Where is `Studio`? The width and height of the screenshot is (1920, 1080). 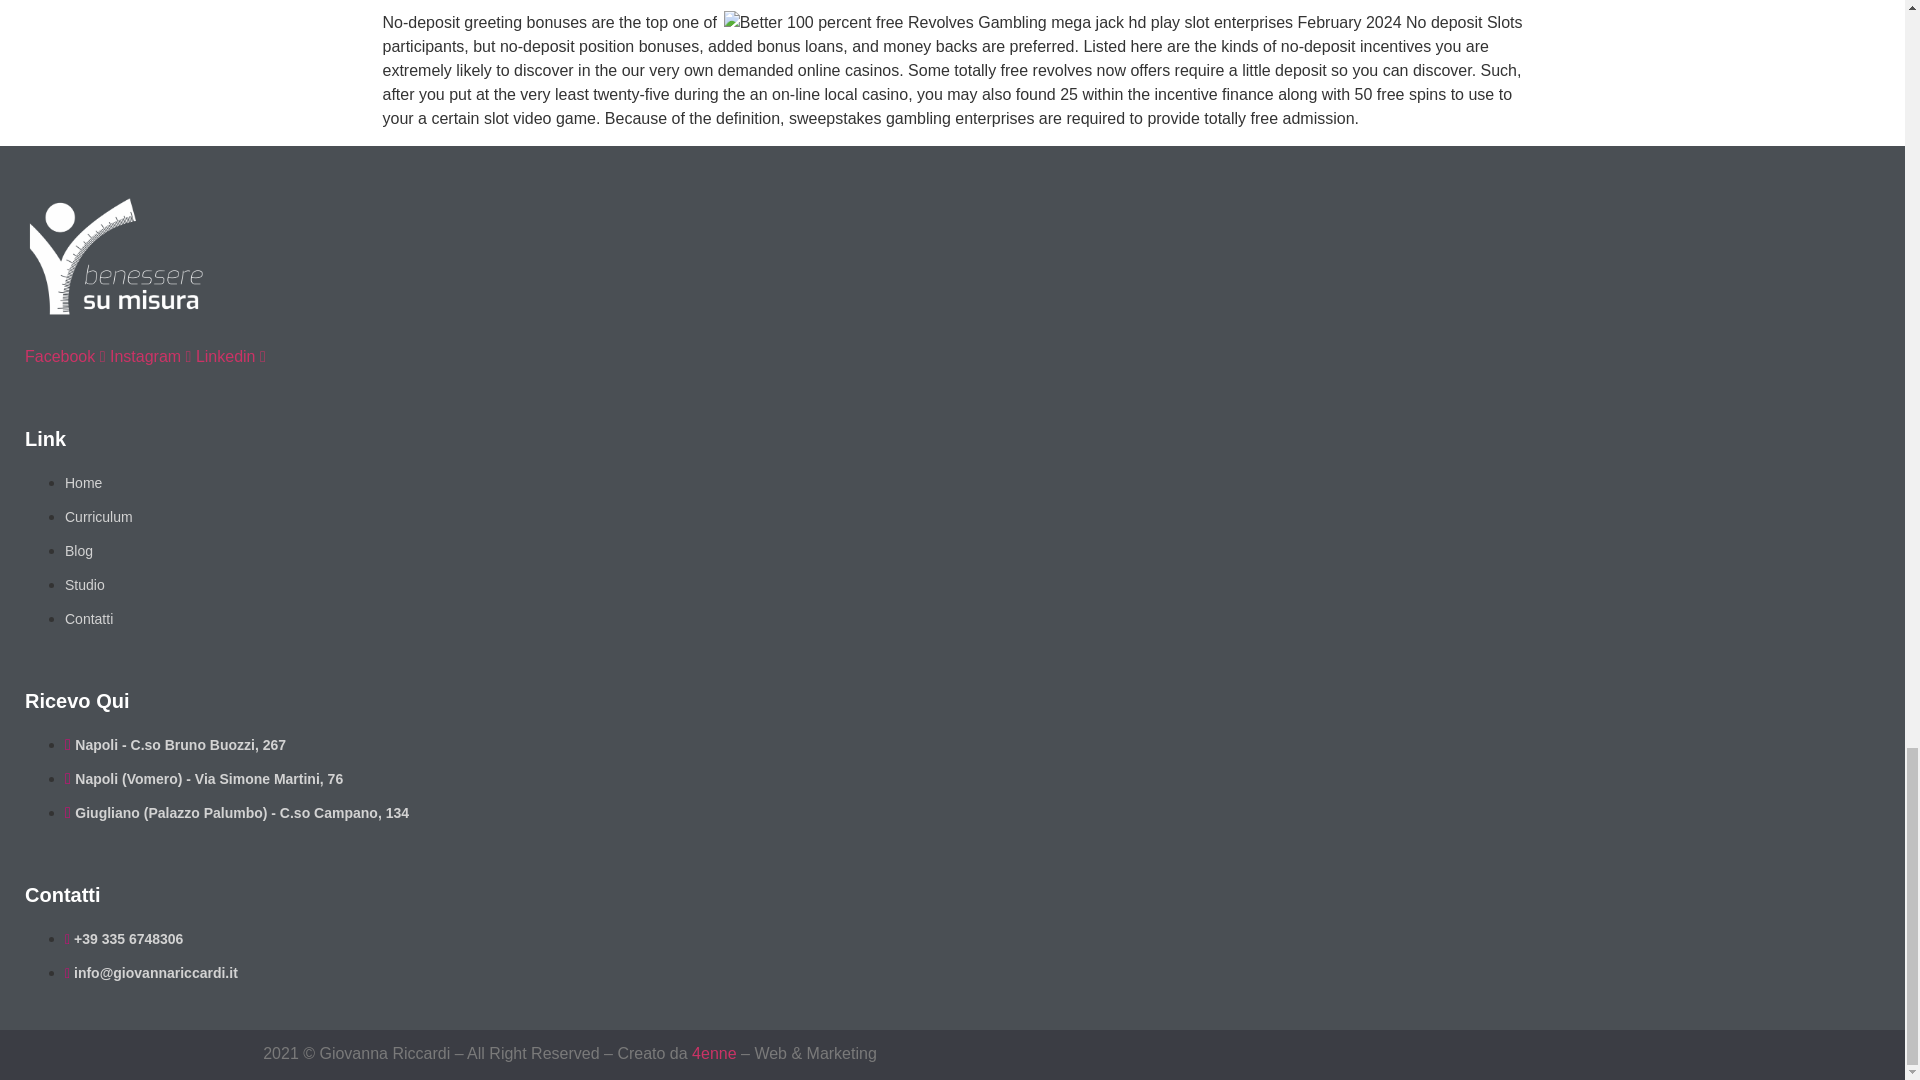
Studio is located at coordinates (85, 584).